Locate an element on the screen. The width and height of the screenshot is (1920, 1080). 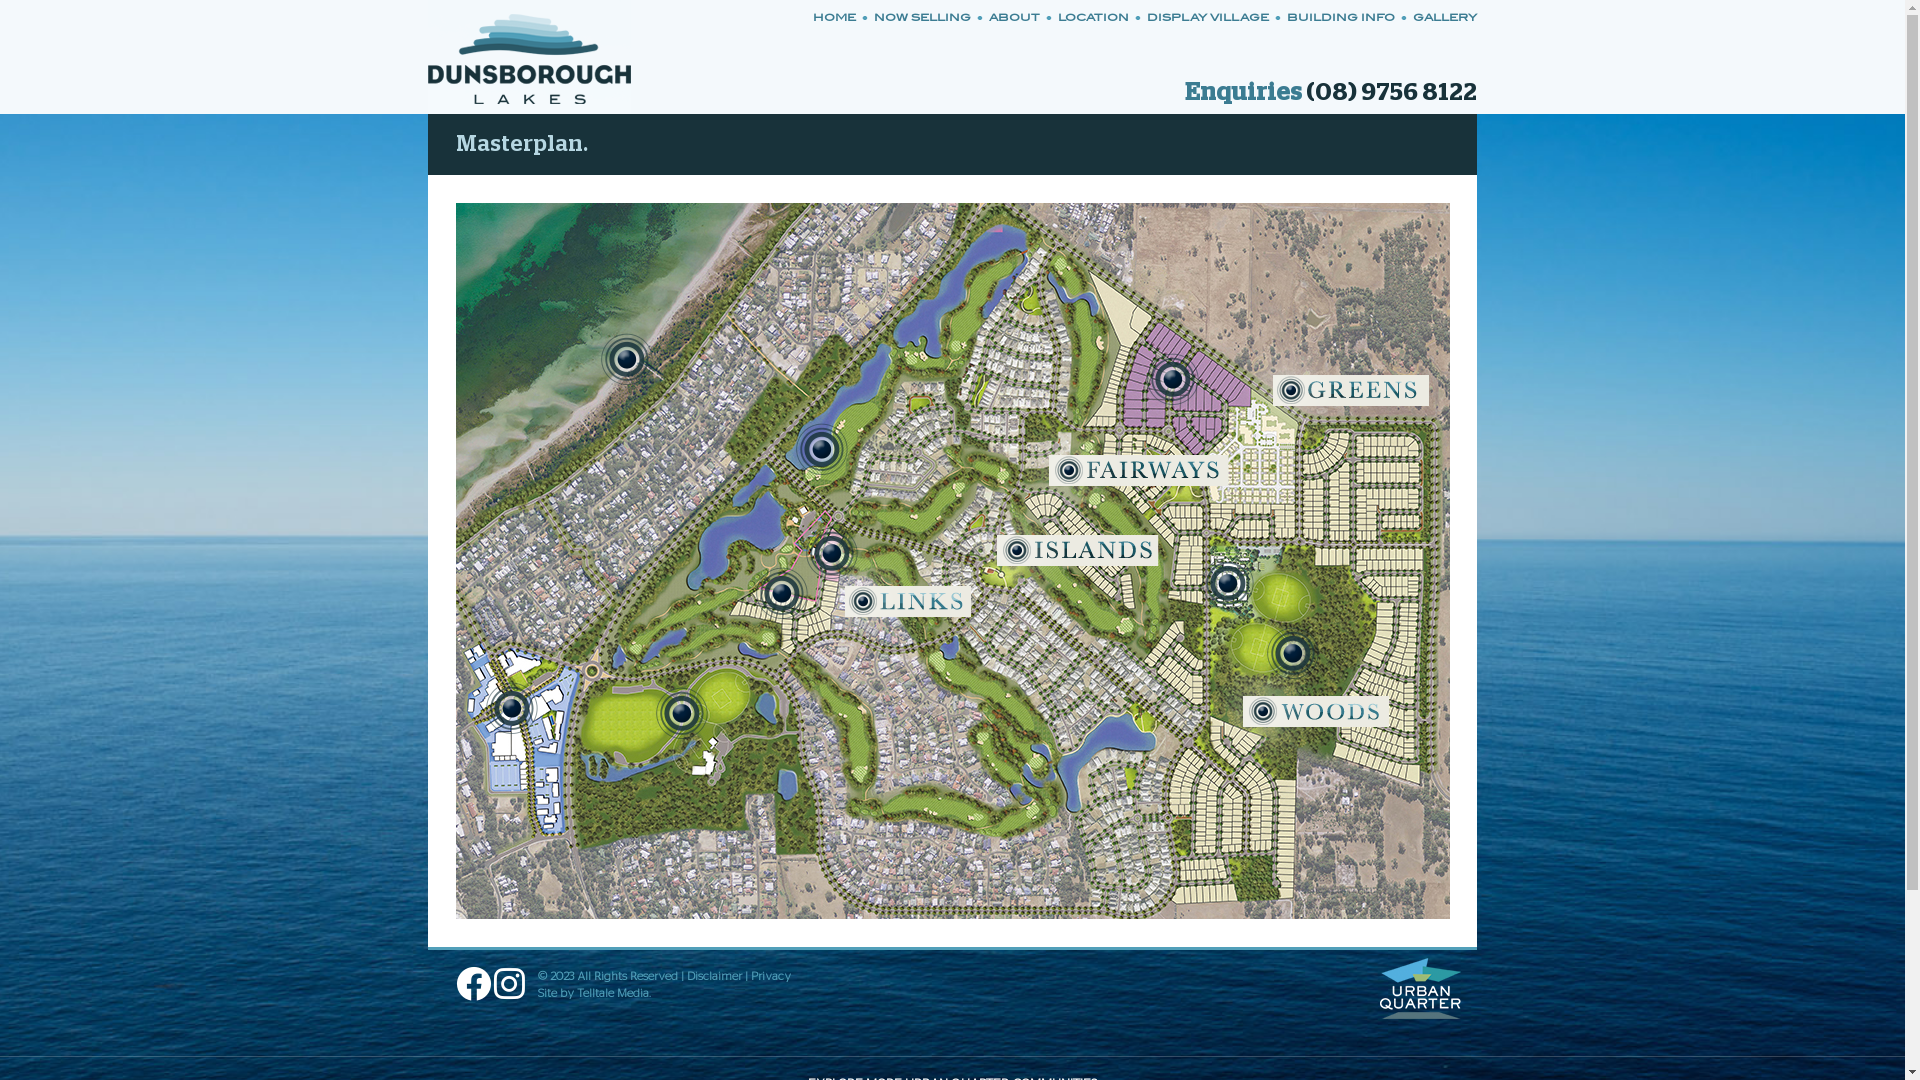
Dunsborough Lakes is located at coordinates (530, 57).